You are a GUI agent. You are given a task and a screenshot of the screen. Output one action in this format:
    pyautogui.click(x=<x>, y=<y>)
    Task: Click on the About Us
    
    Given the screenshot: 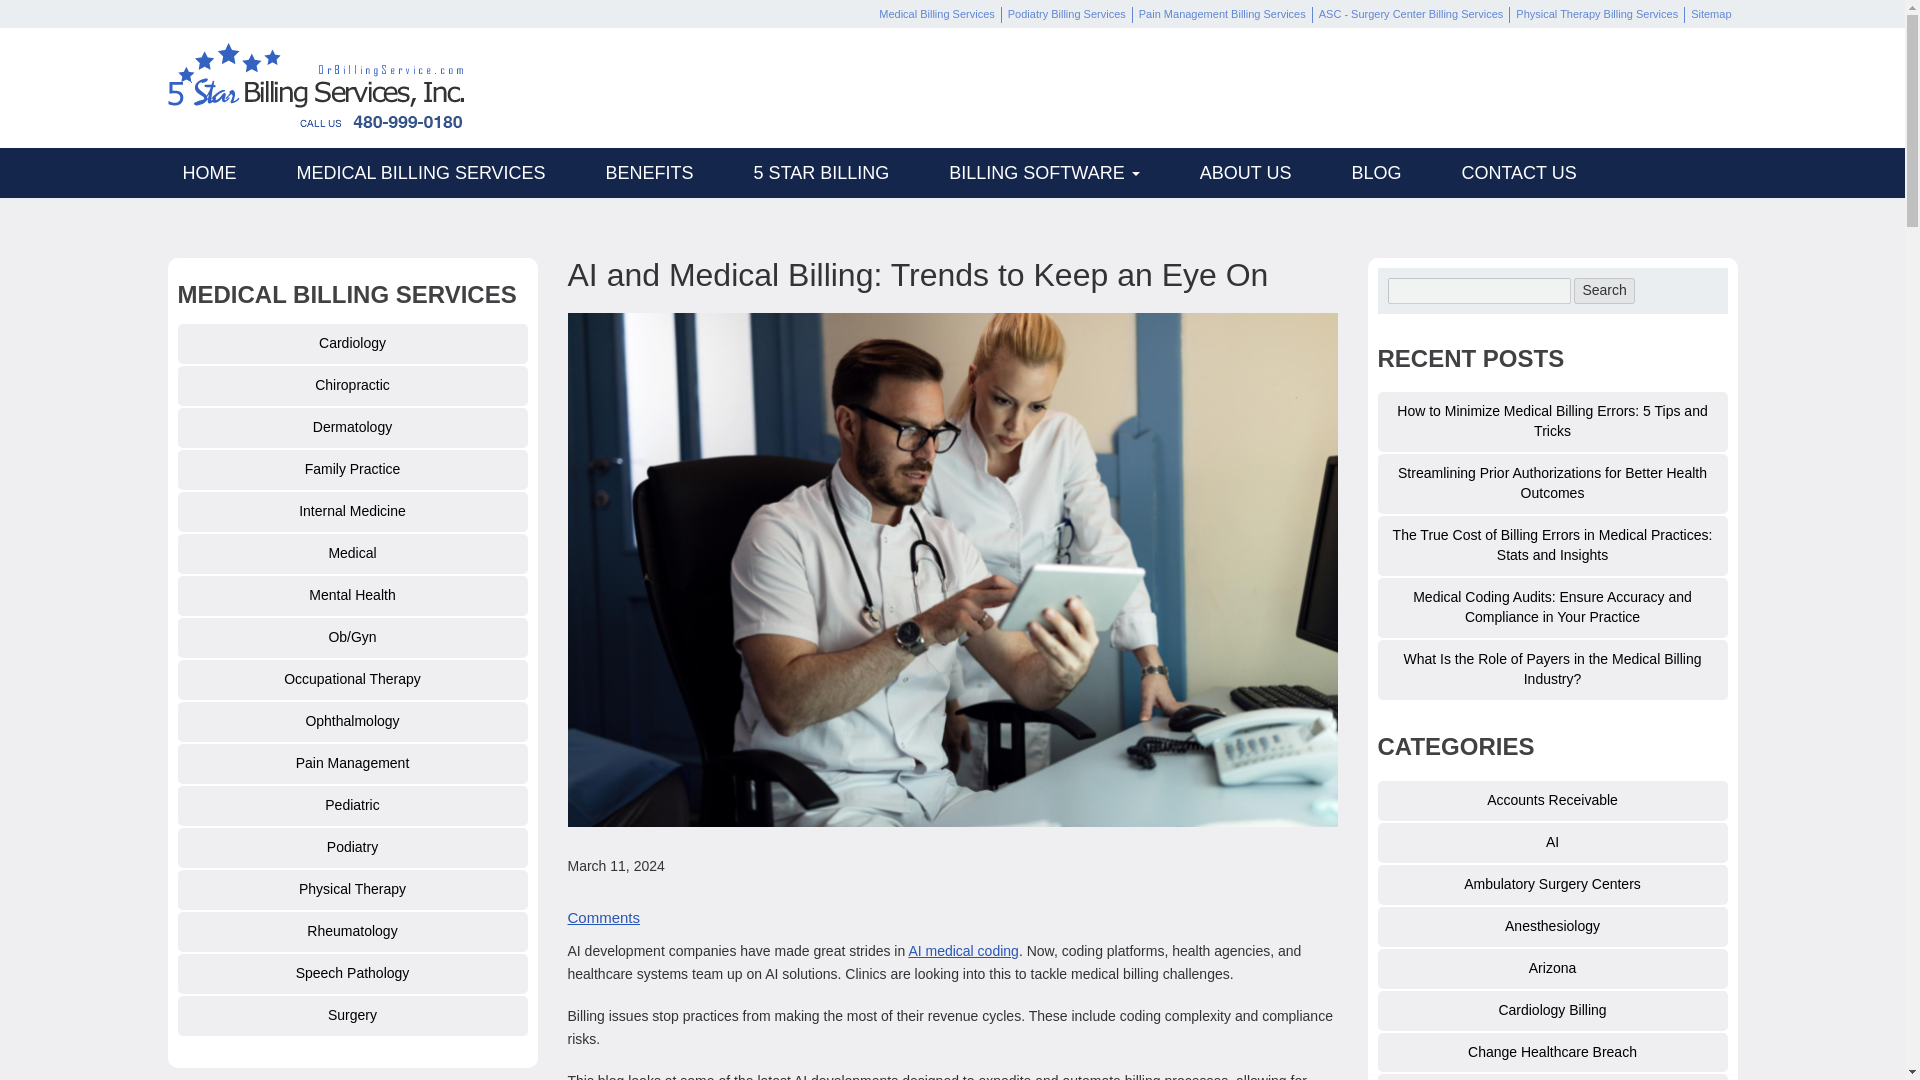 What is the action you would take?
    pyautogui.click(x=1044, y=172)
    